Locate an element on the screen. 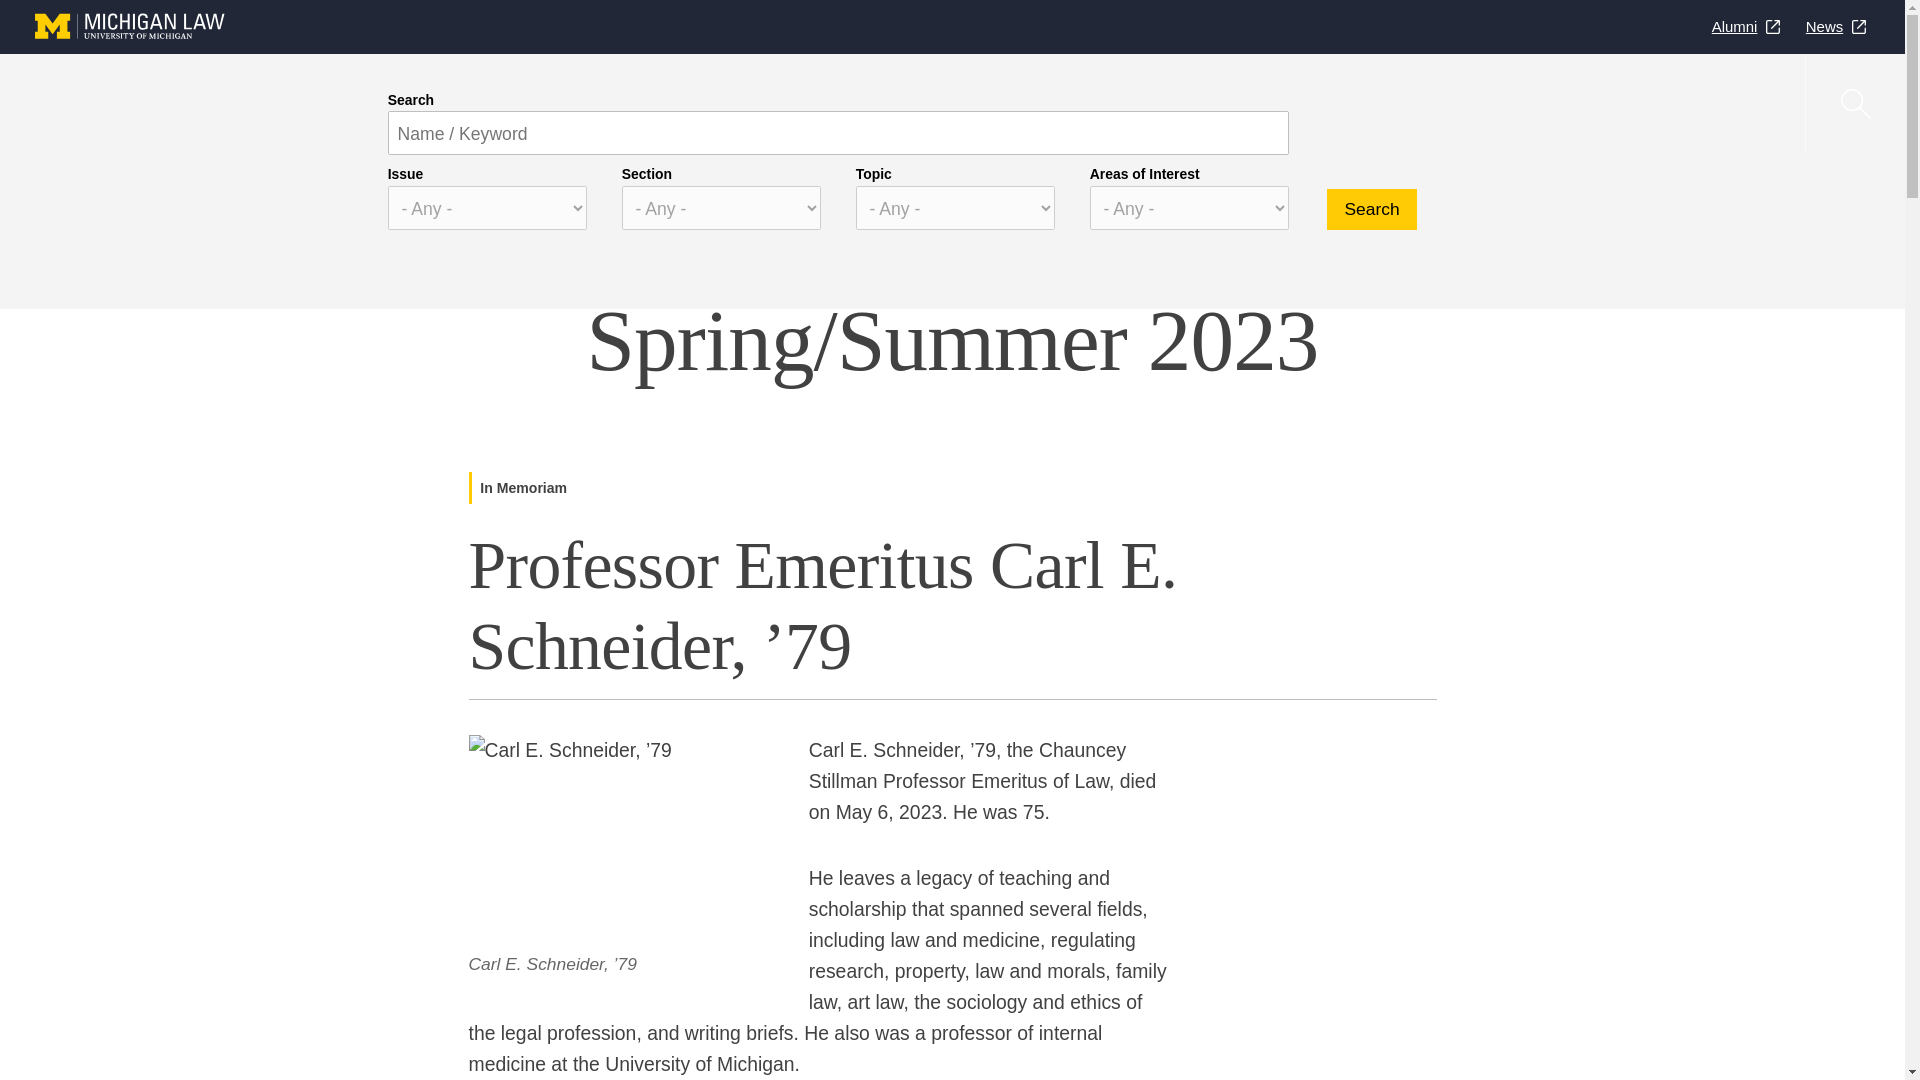 The height and width of the screenshot is (1080, 1920). Search keywords is located at coordinates (838, 132).